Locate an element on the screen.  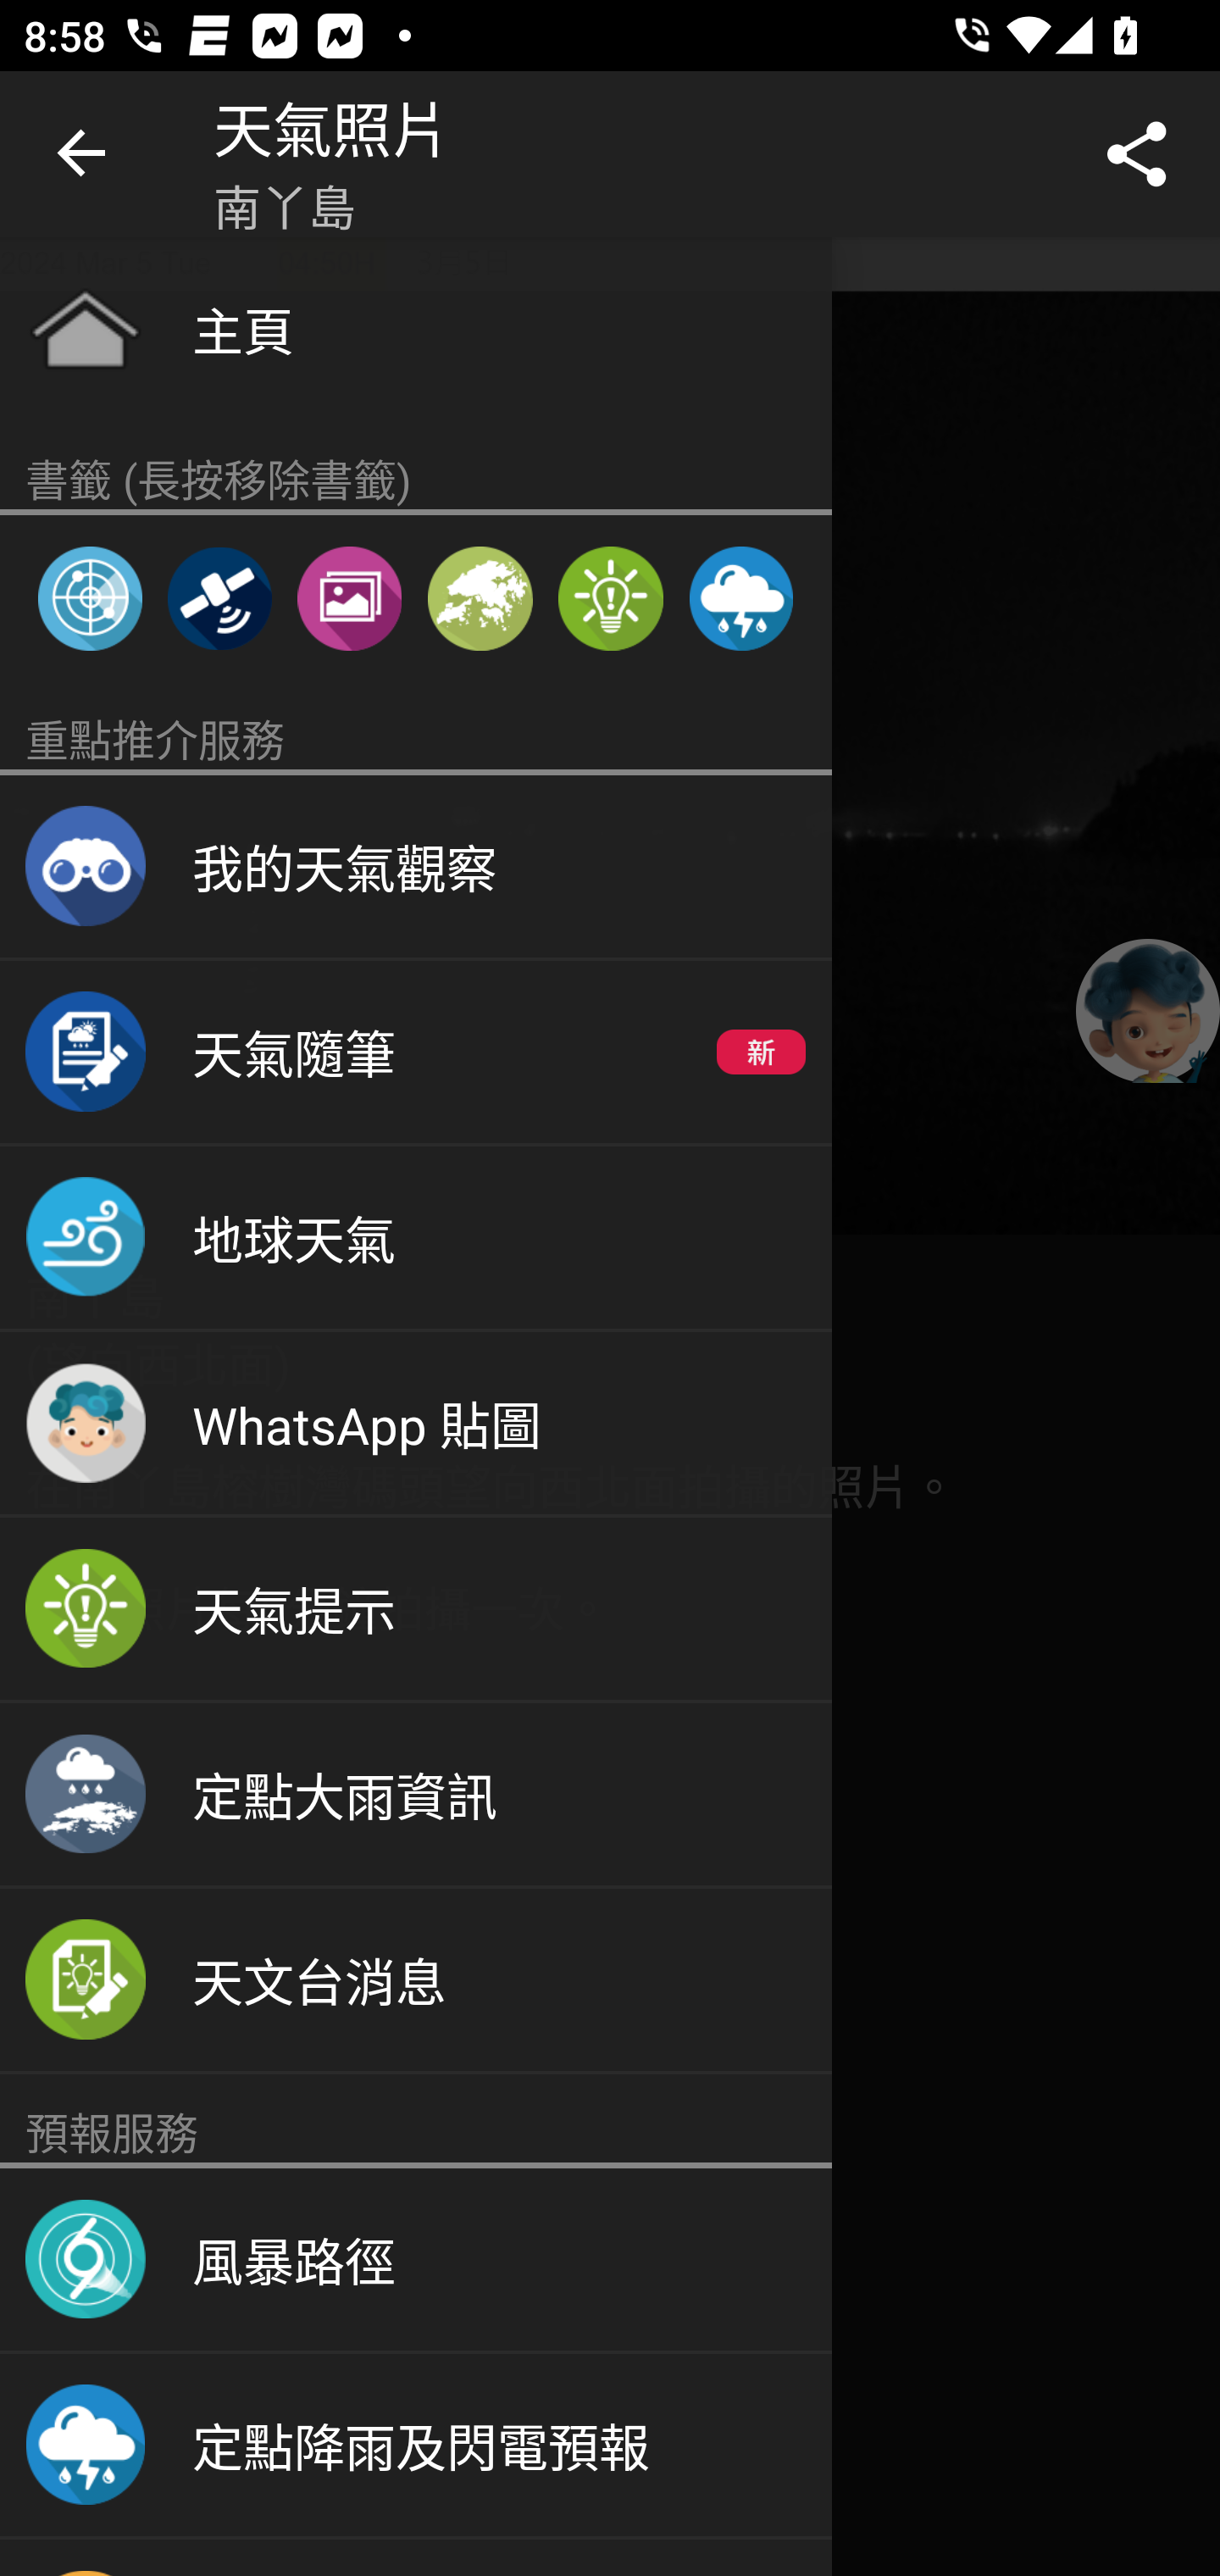
雷達圖像 is located at coordinates (90, 598).